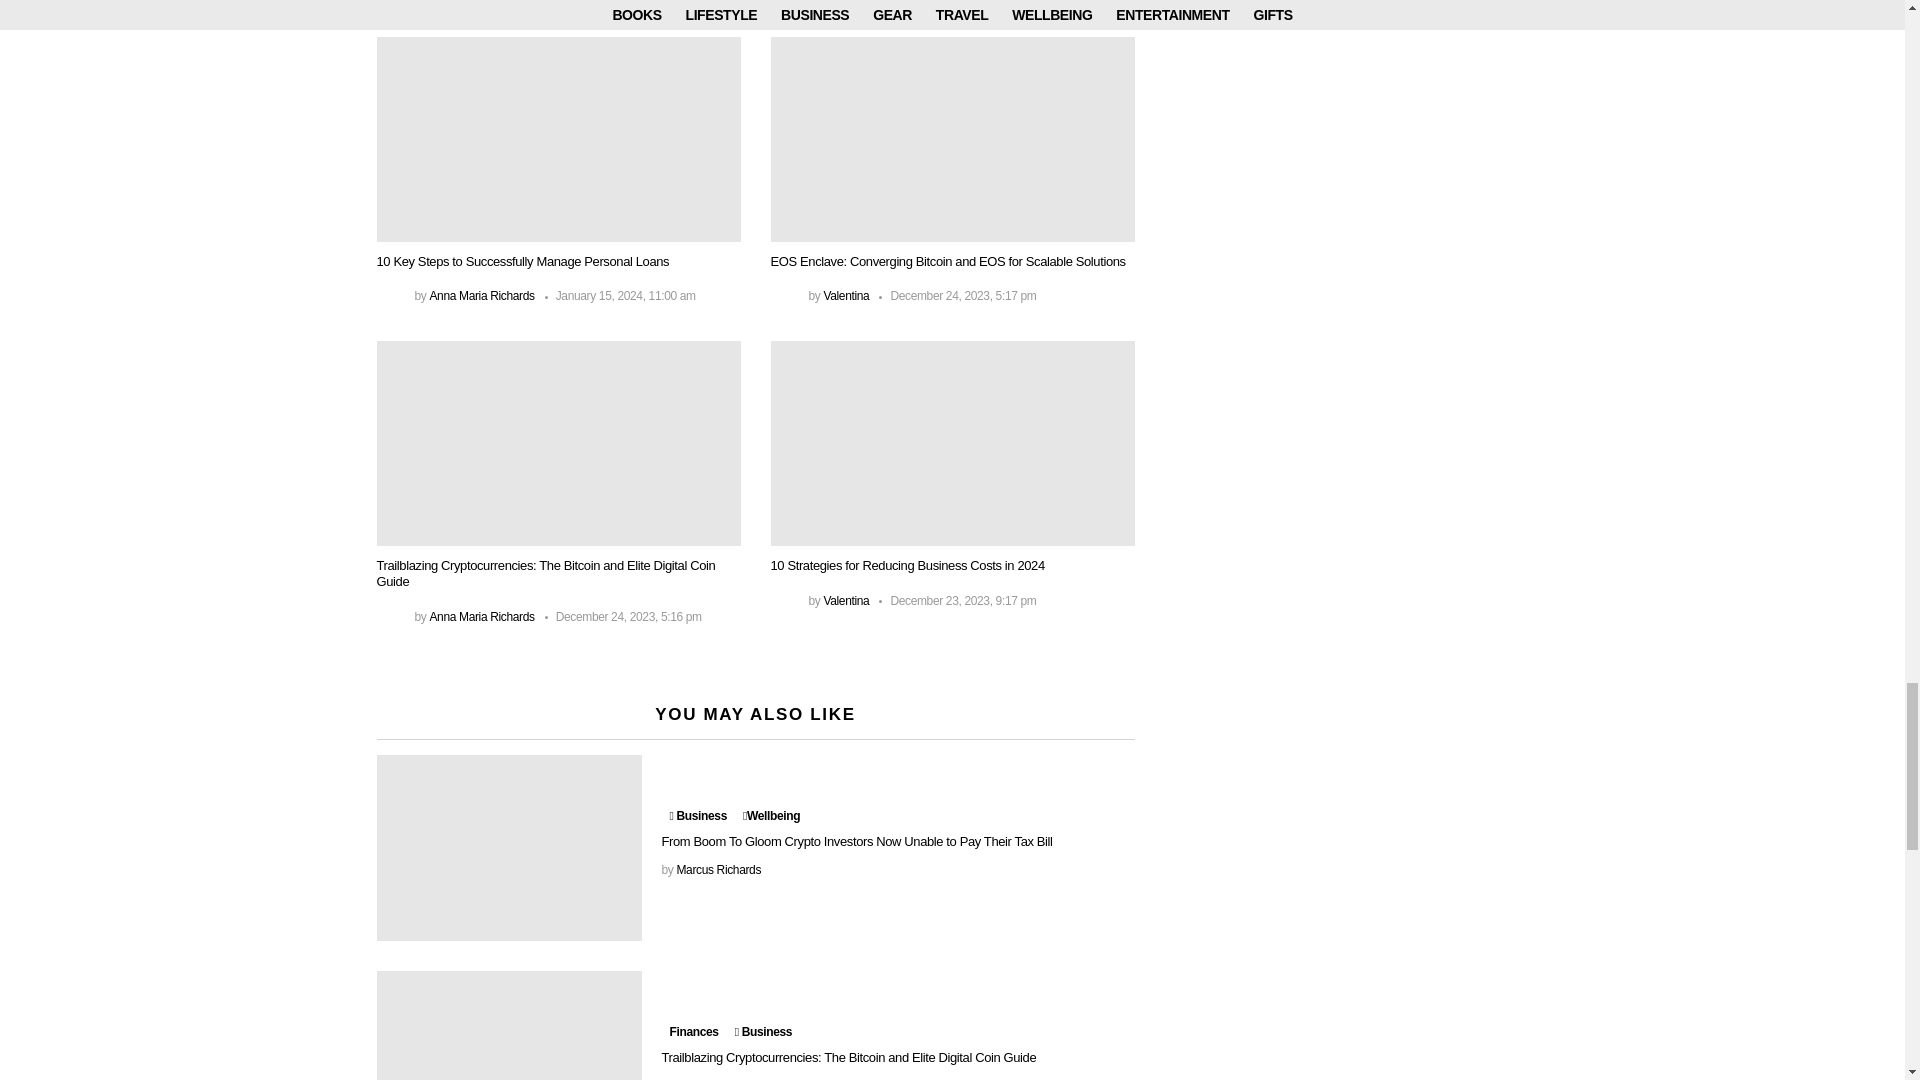 This screenshot has height=1080, width=1920. What do you see at coordinates (846, 296) in the screenshot?
I see `Posts by Valentina` at bounding box center [846, 296].